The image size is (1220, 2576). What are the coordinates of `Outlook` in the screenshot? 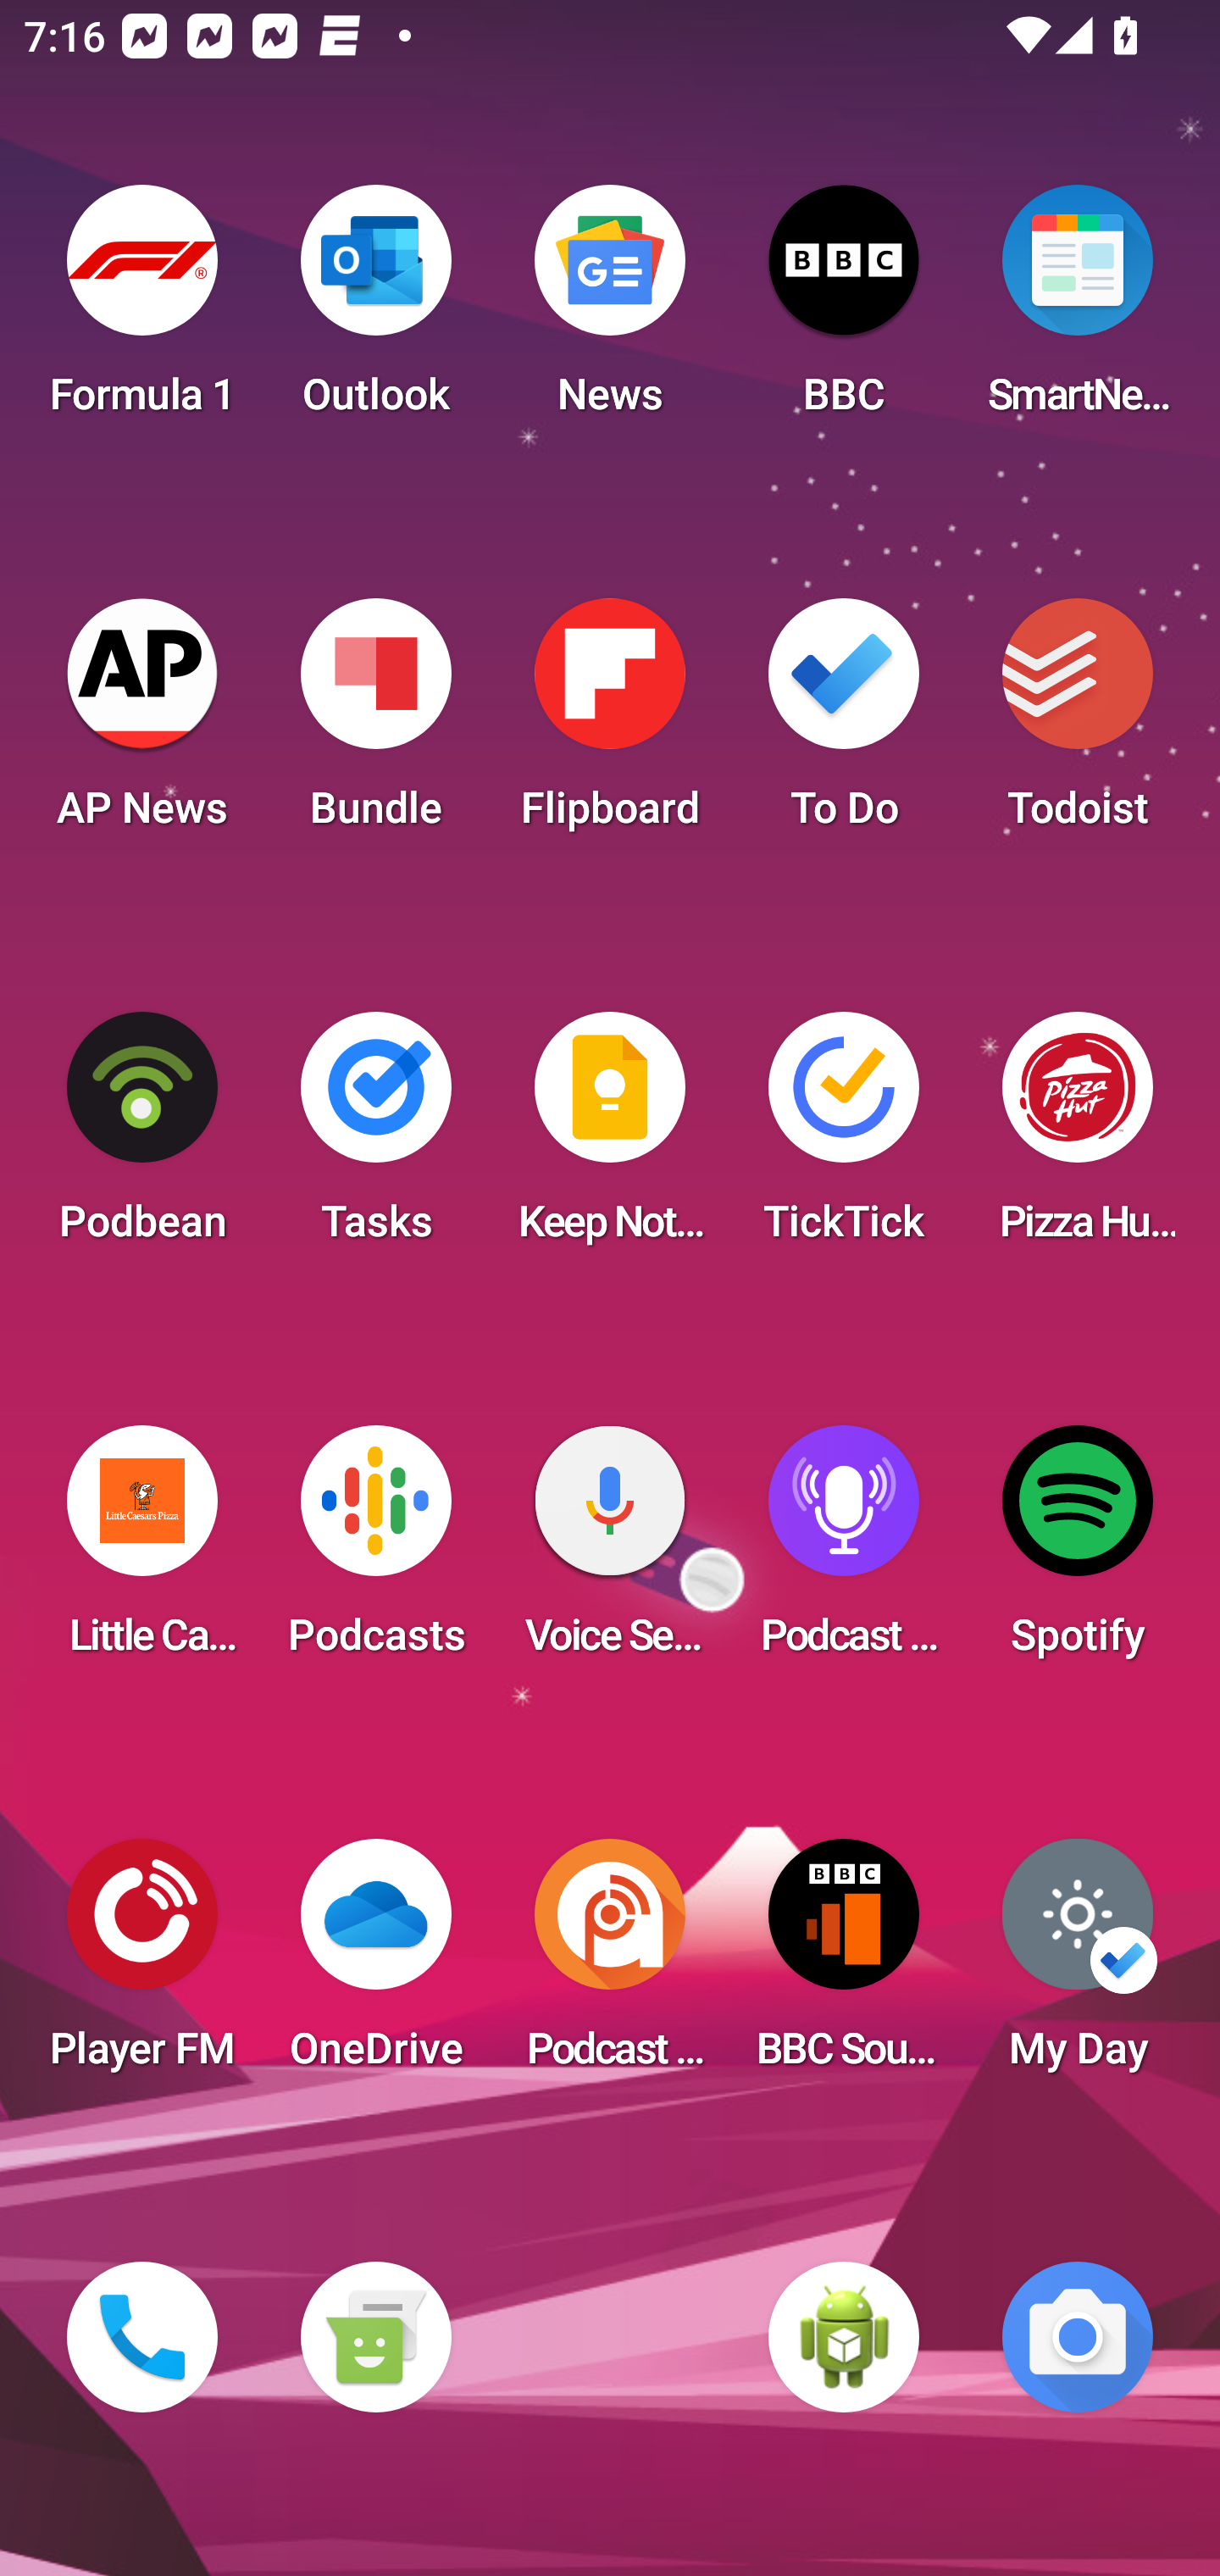 It's located at (375, 310).